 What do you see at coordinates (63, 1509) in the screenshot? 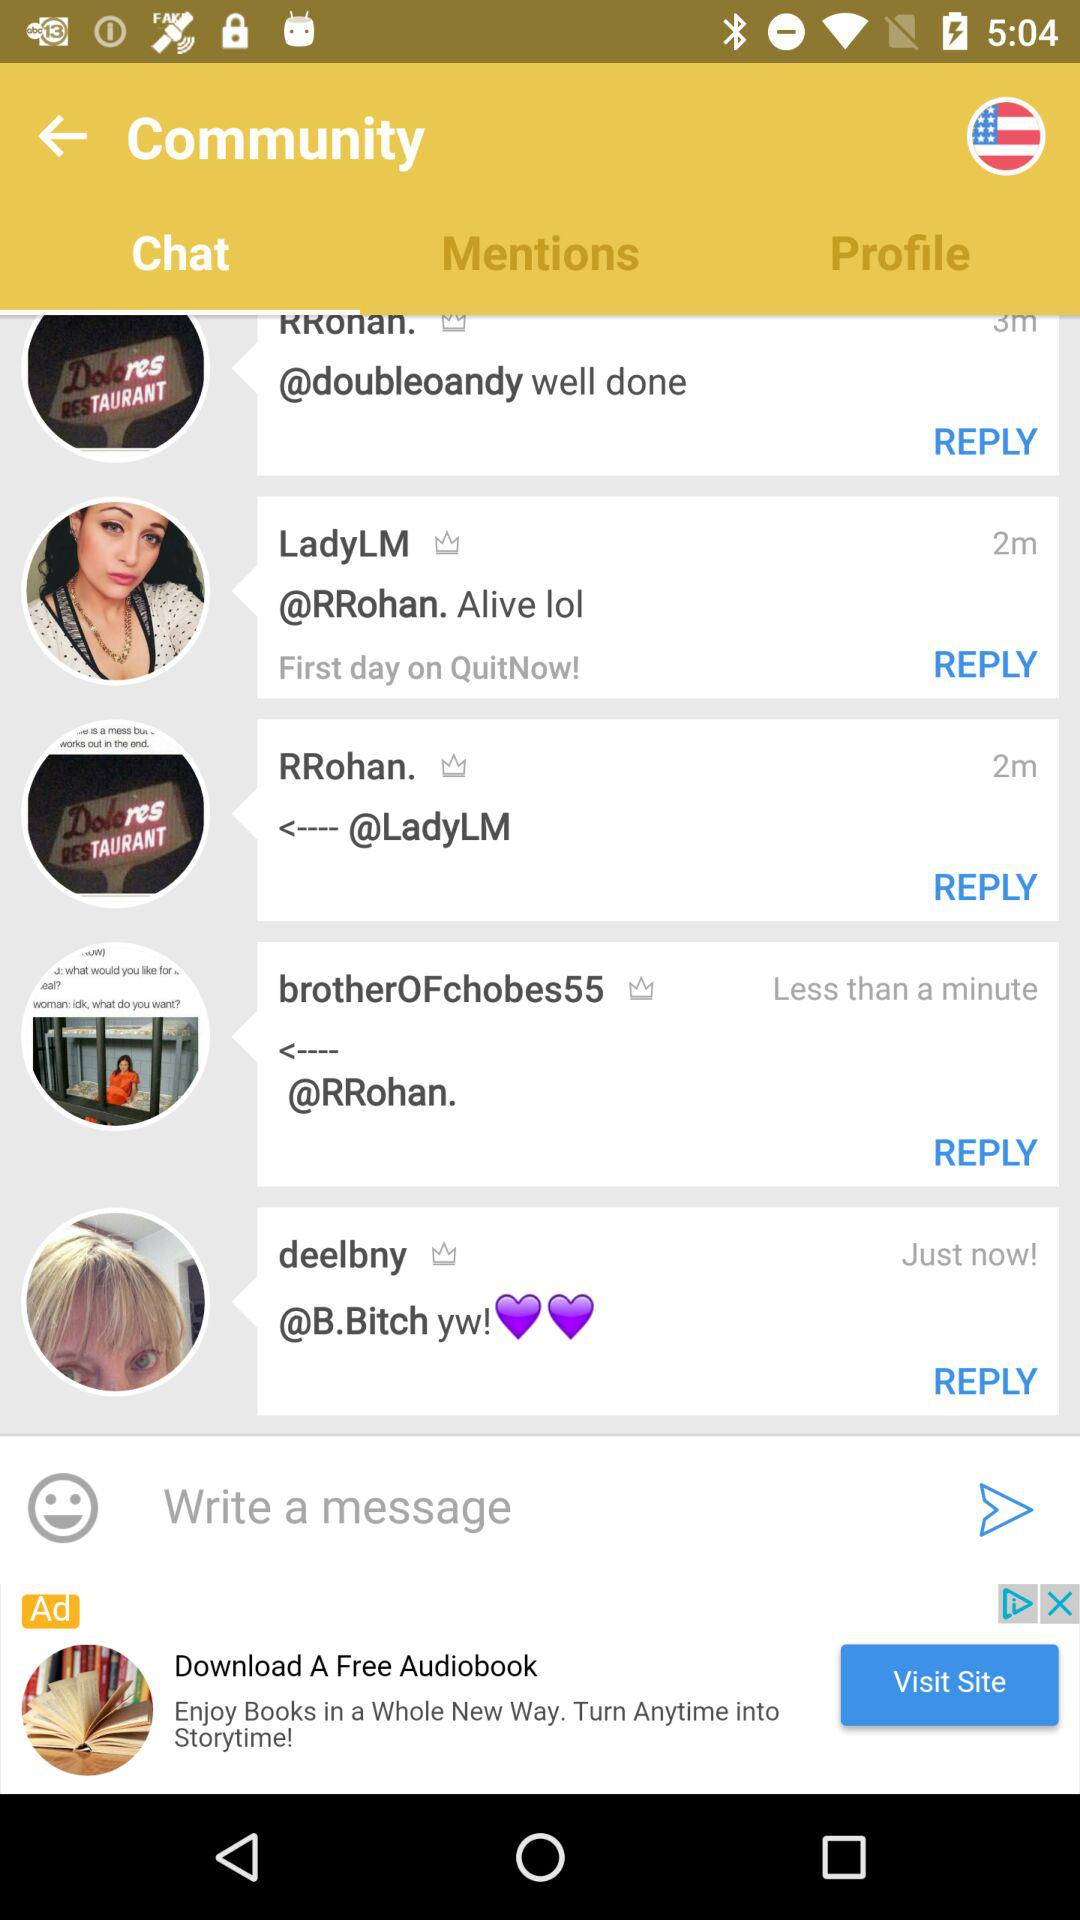
I see `choose emoji` at bounding box center [63, 1509].